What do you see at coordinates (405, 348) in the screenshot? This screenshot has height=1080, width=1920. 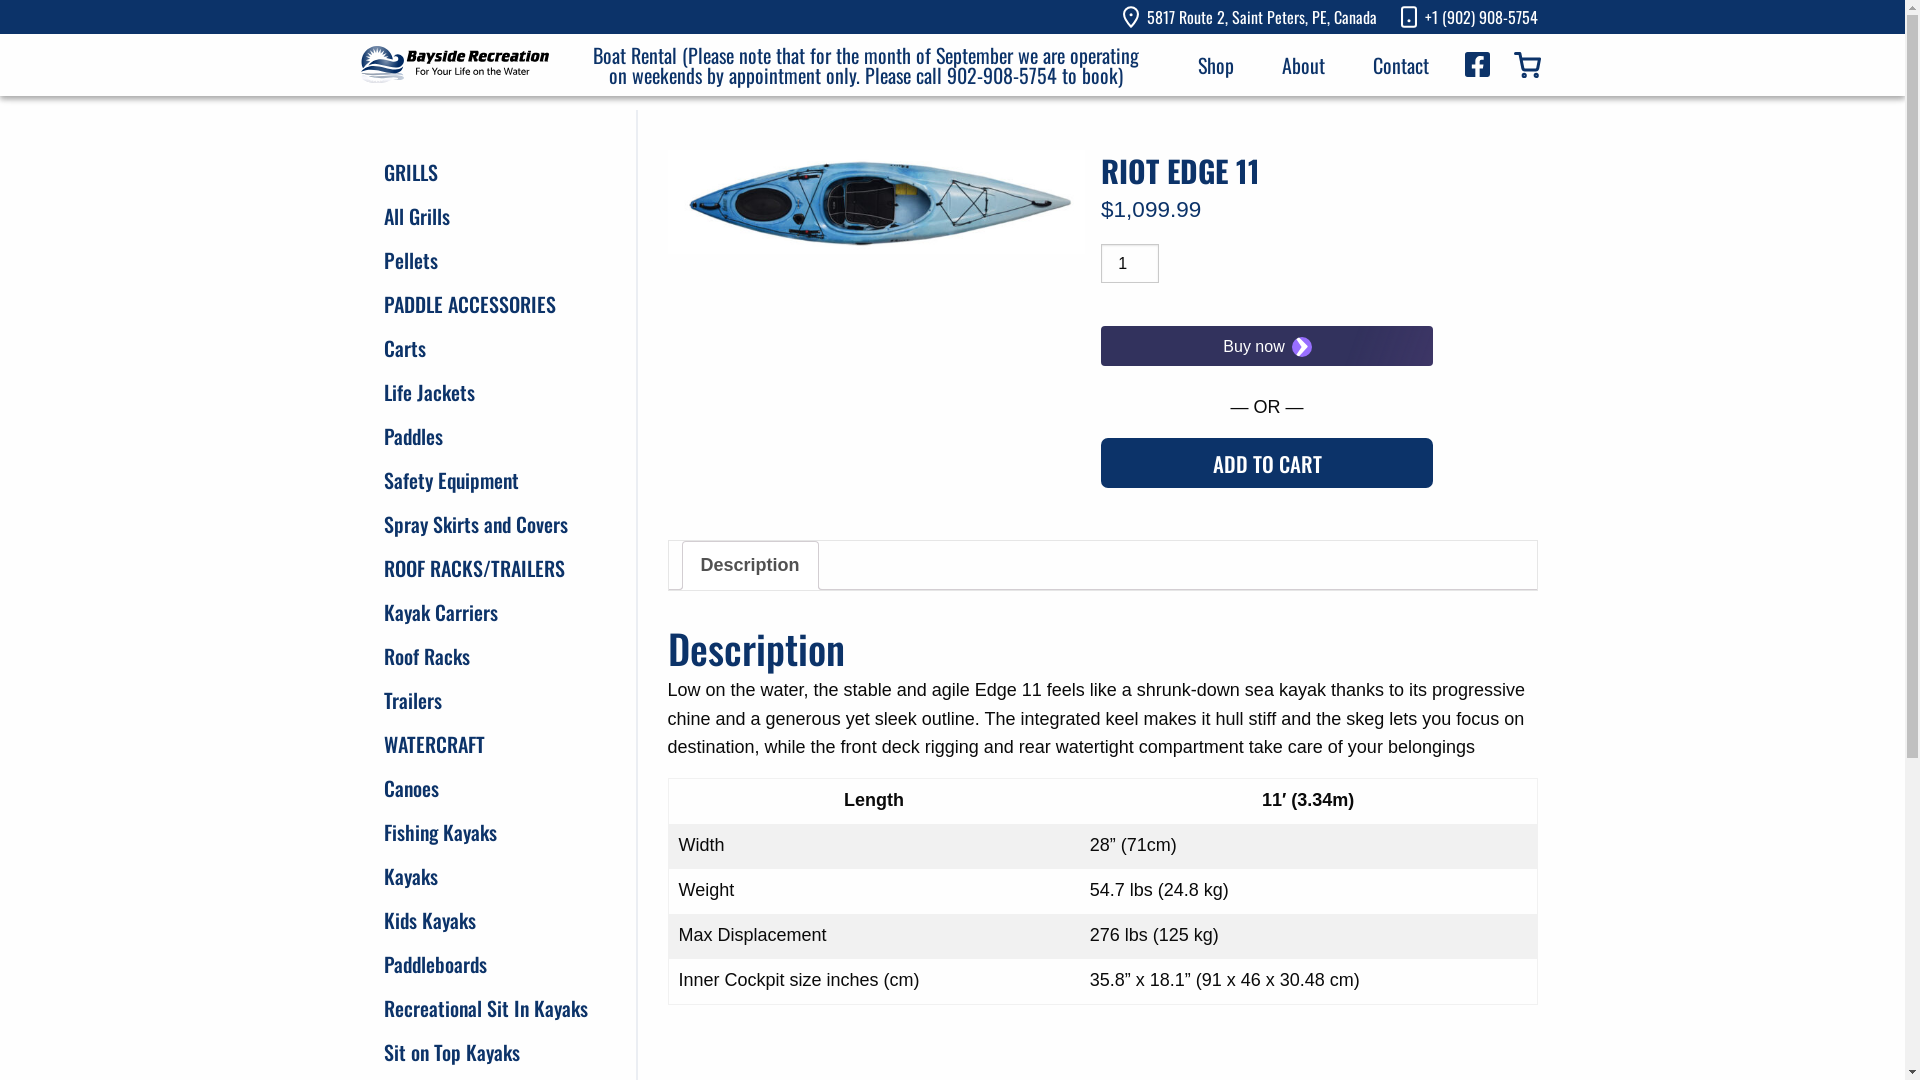 I see `Carts` at bounding box center [405, 348].